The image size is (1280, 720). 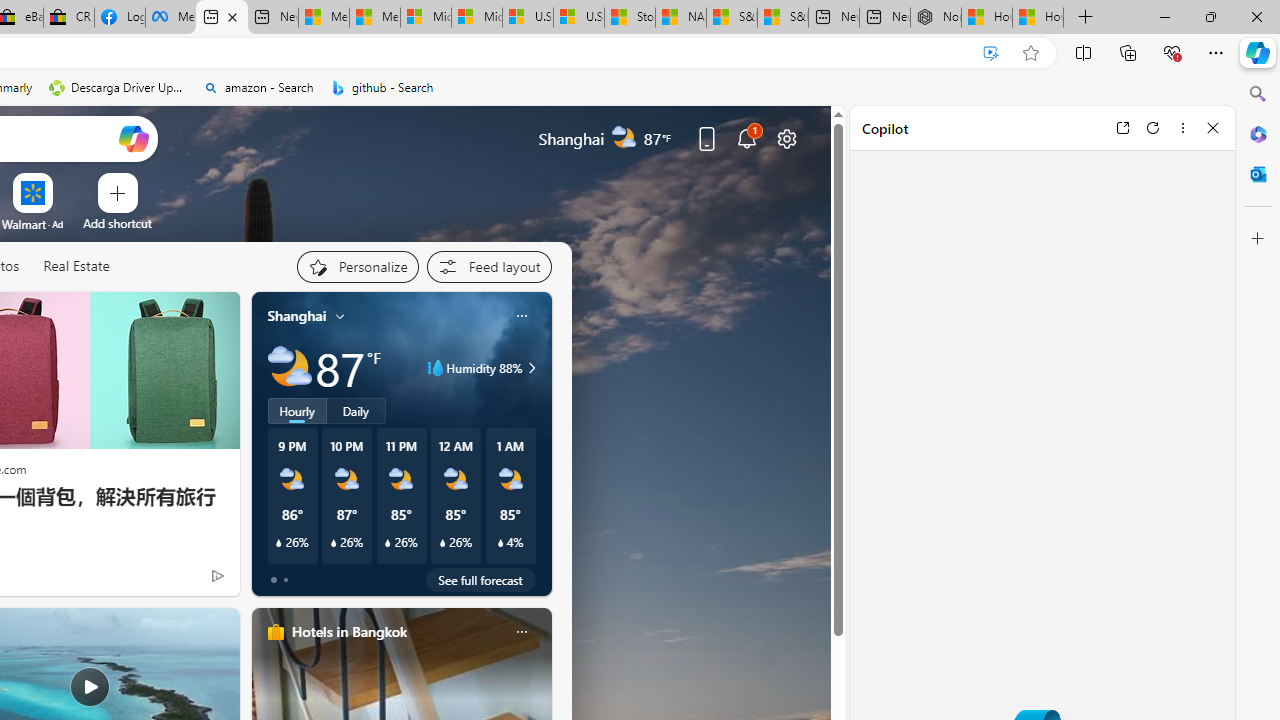 What do you see at coordinates (1258, 239) in the screenshot?
I see `Customize` at bounding box center [1258, 239].